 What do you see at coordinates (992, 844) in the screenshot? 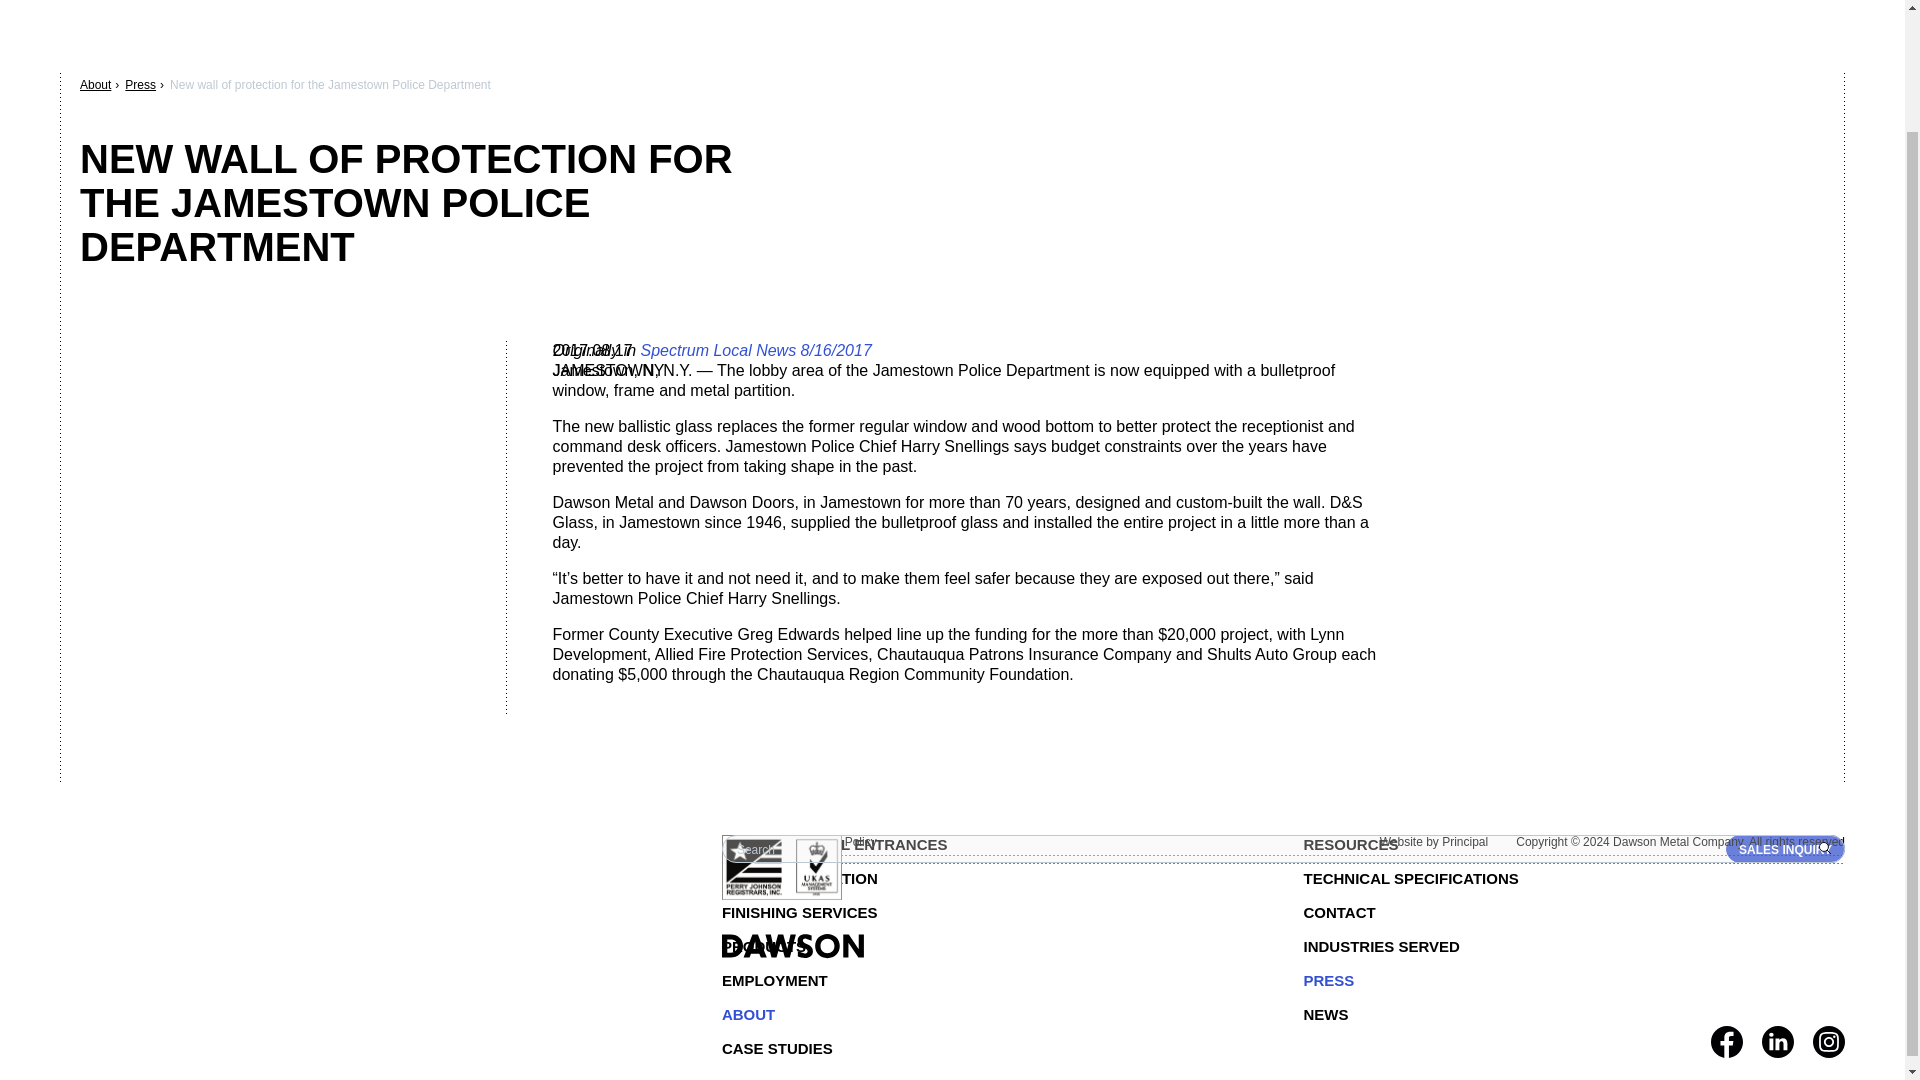
I see `ARCHITECTURAL ENTRANCES` at bounding box center [992, 844].